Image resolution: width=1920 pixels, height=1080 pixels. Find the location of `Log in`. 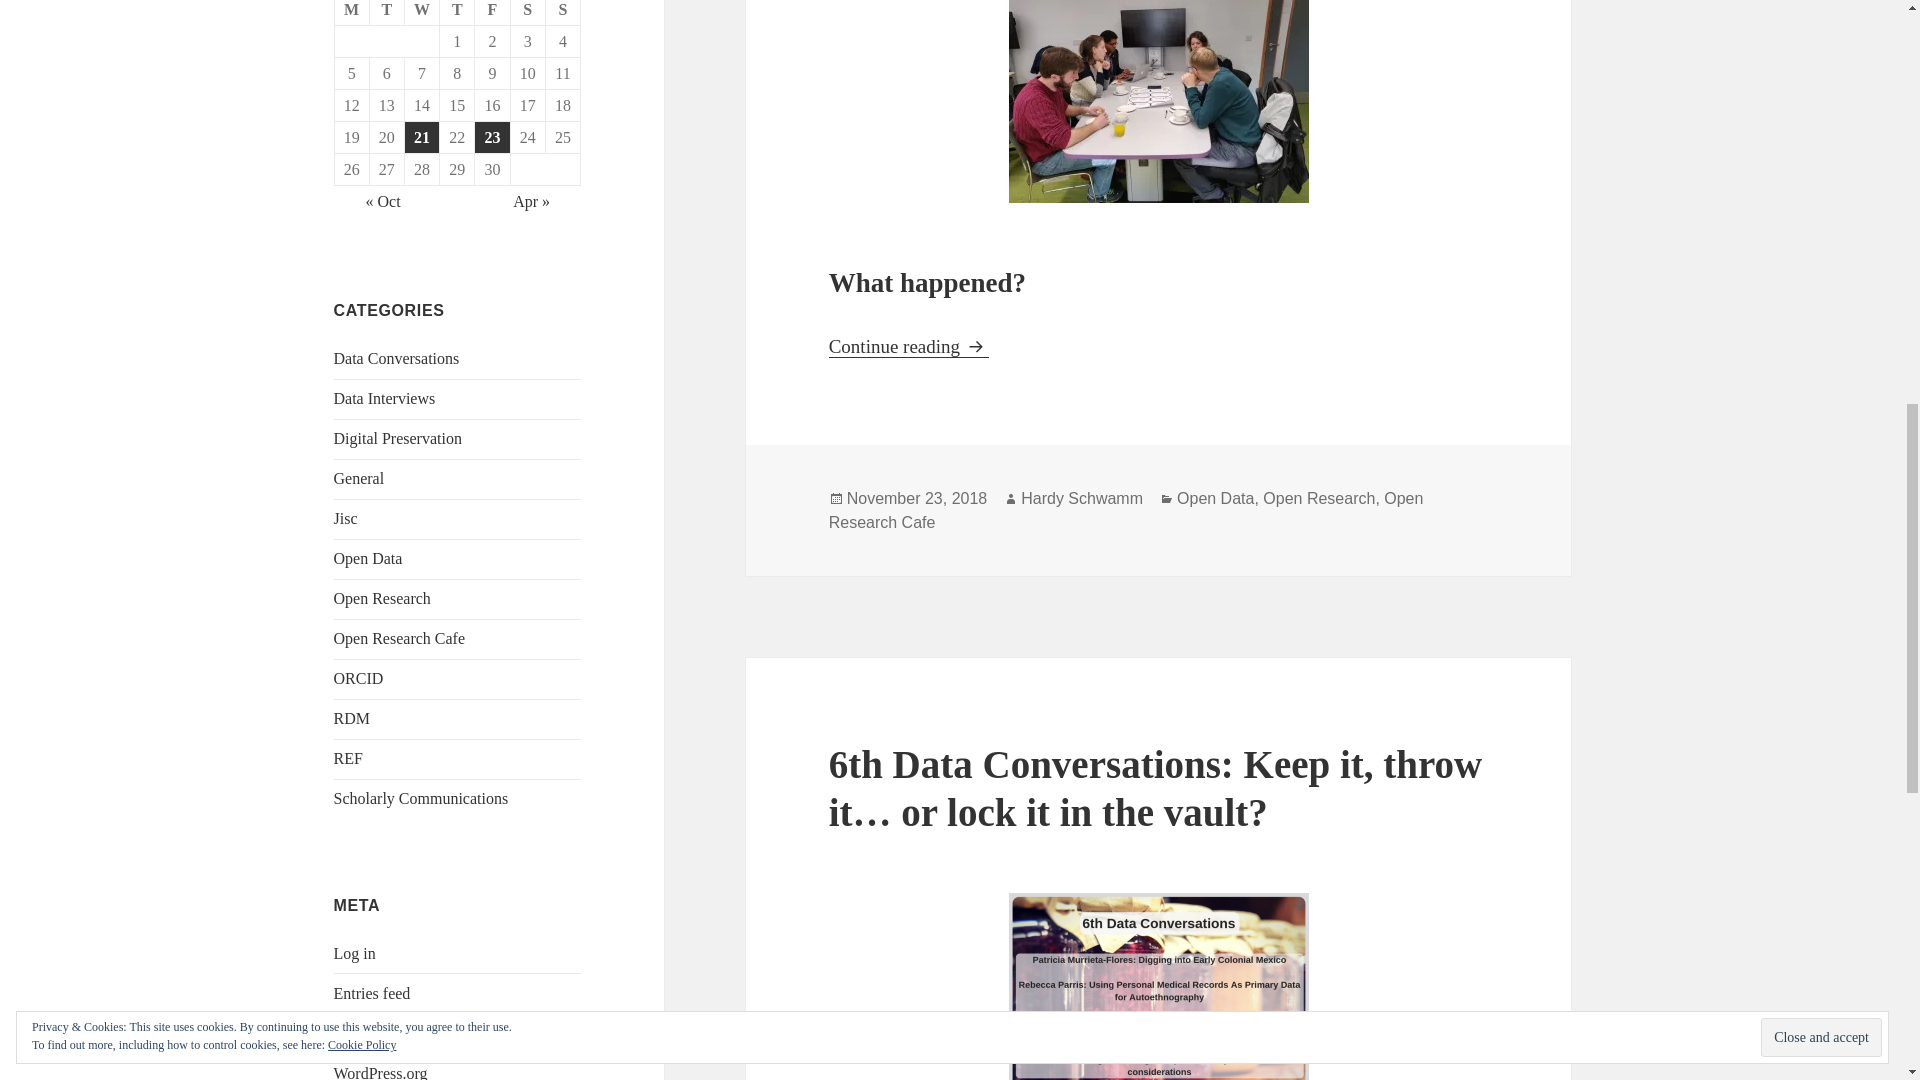

Log in is located at coordinates (355, 954).